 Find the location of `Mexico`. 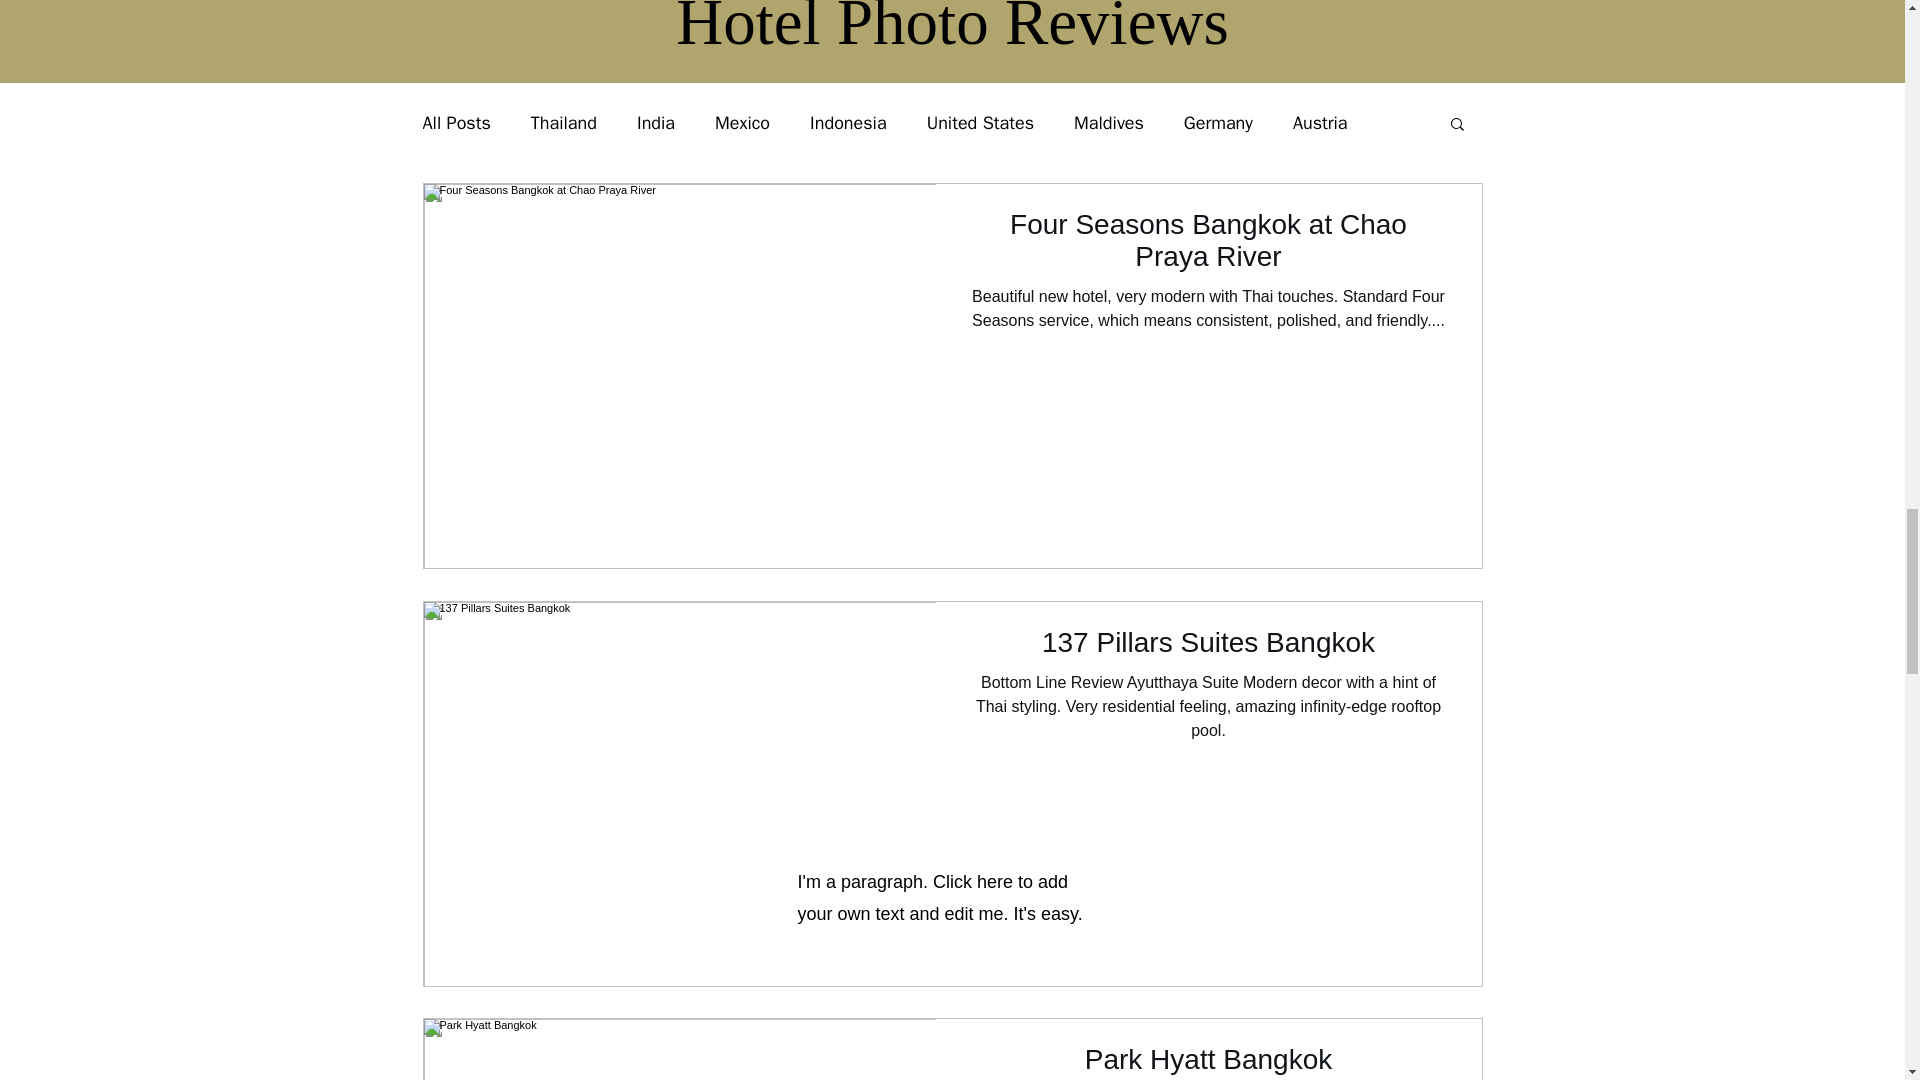

Mexico is located at coordinates (742, 123).